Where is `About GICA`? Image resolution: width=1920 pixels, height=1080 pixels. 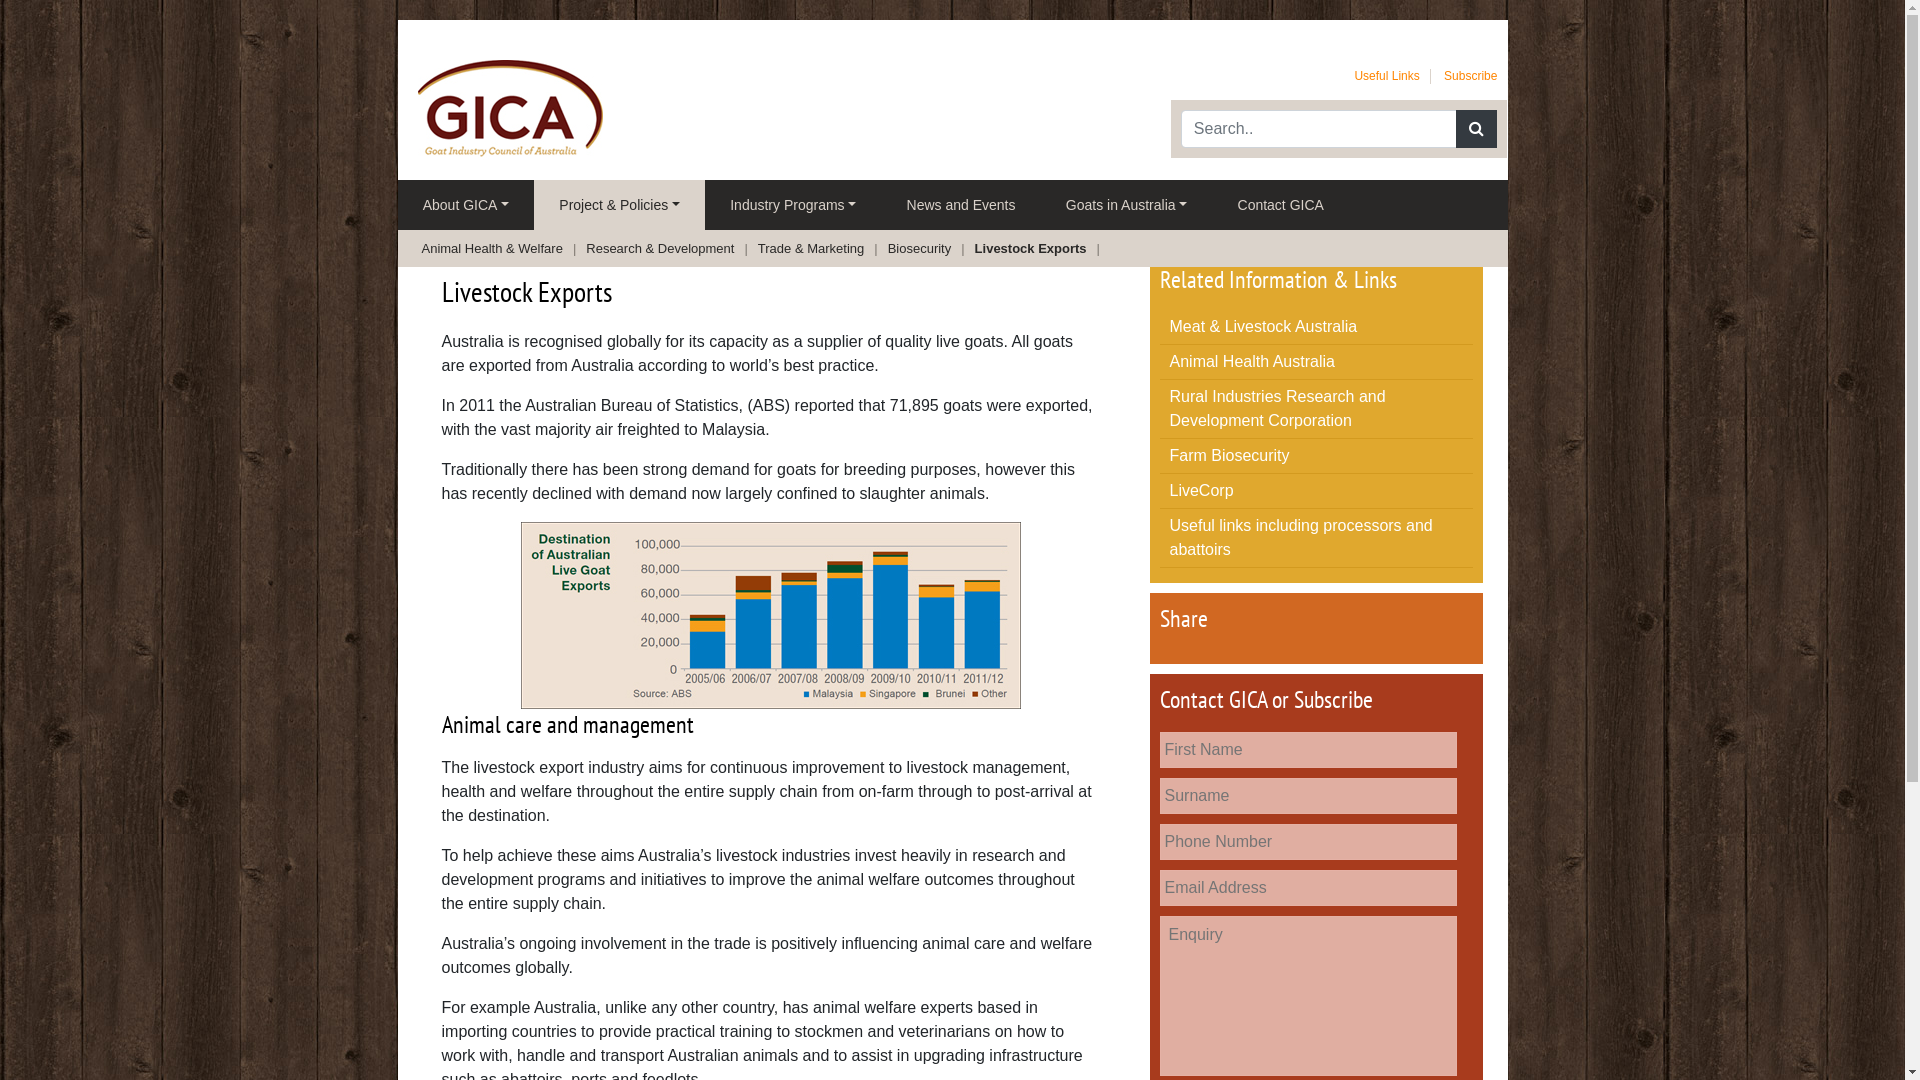
About GICA is located at coordinates (466, 205).